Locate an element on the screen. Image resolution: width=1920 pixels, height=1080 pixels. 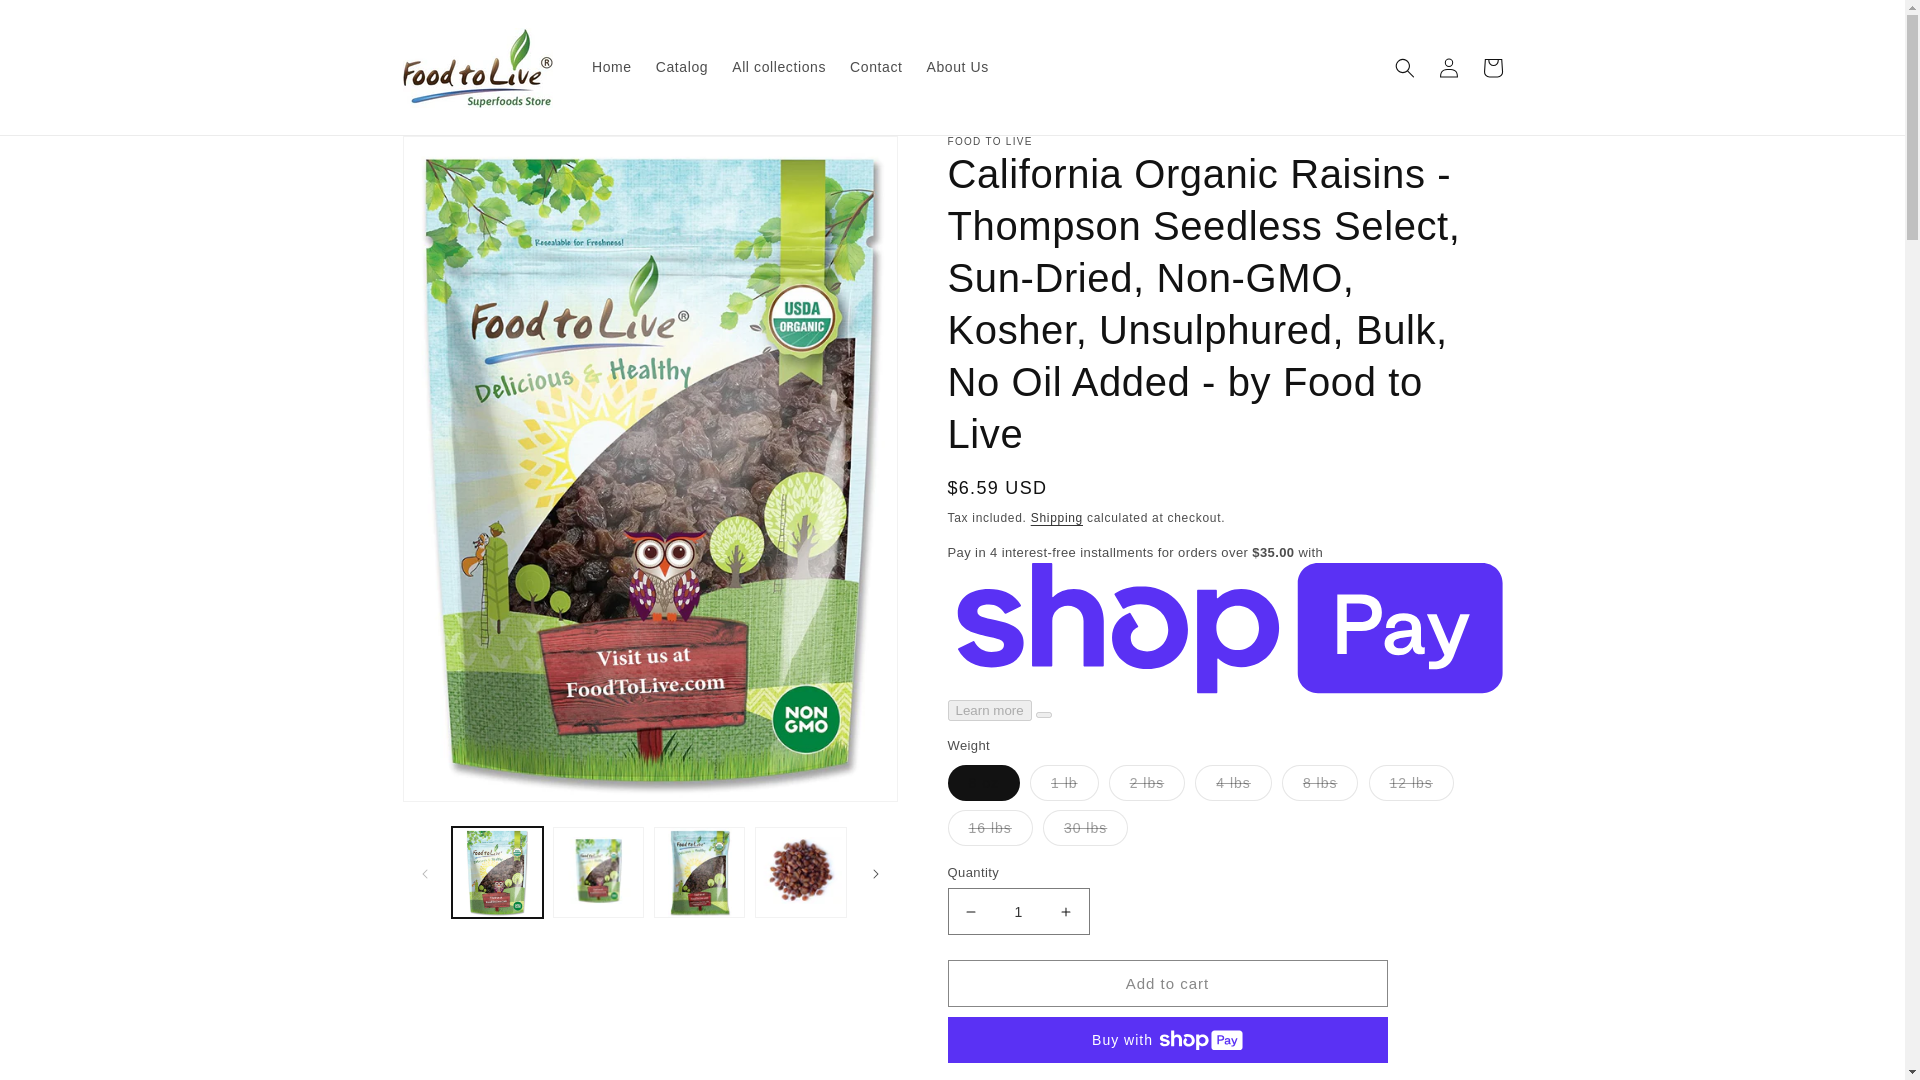
Contact is located at coordinates (875, 66).